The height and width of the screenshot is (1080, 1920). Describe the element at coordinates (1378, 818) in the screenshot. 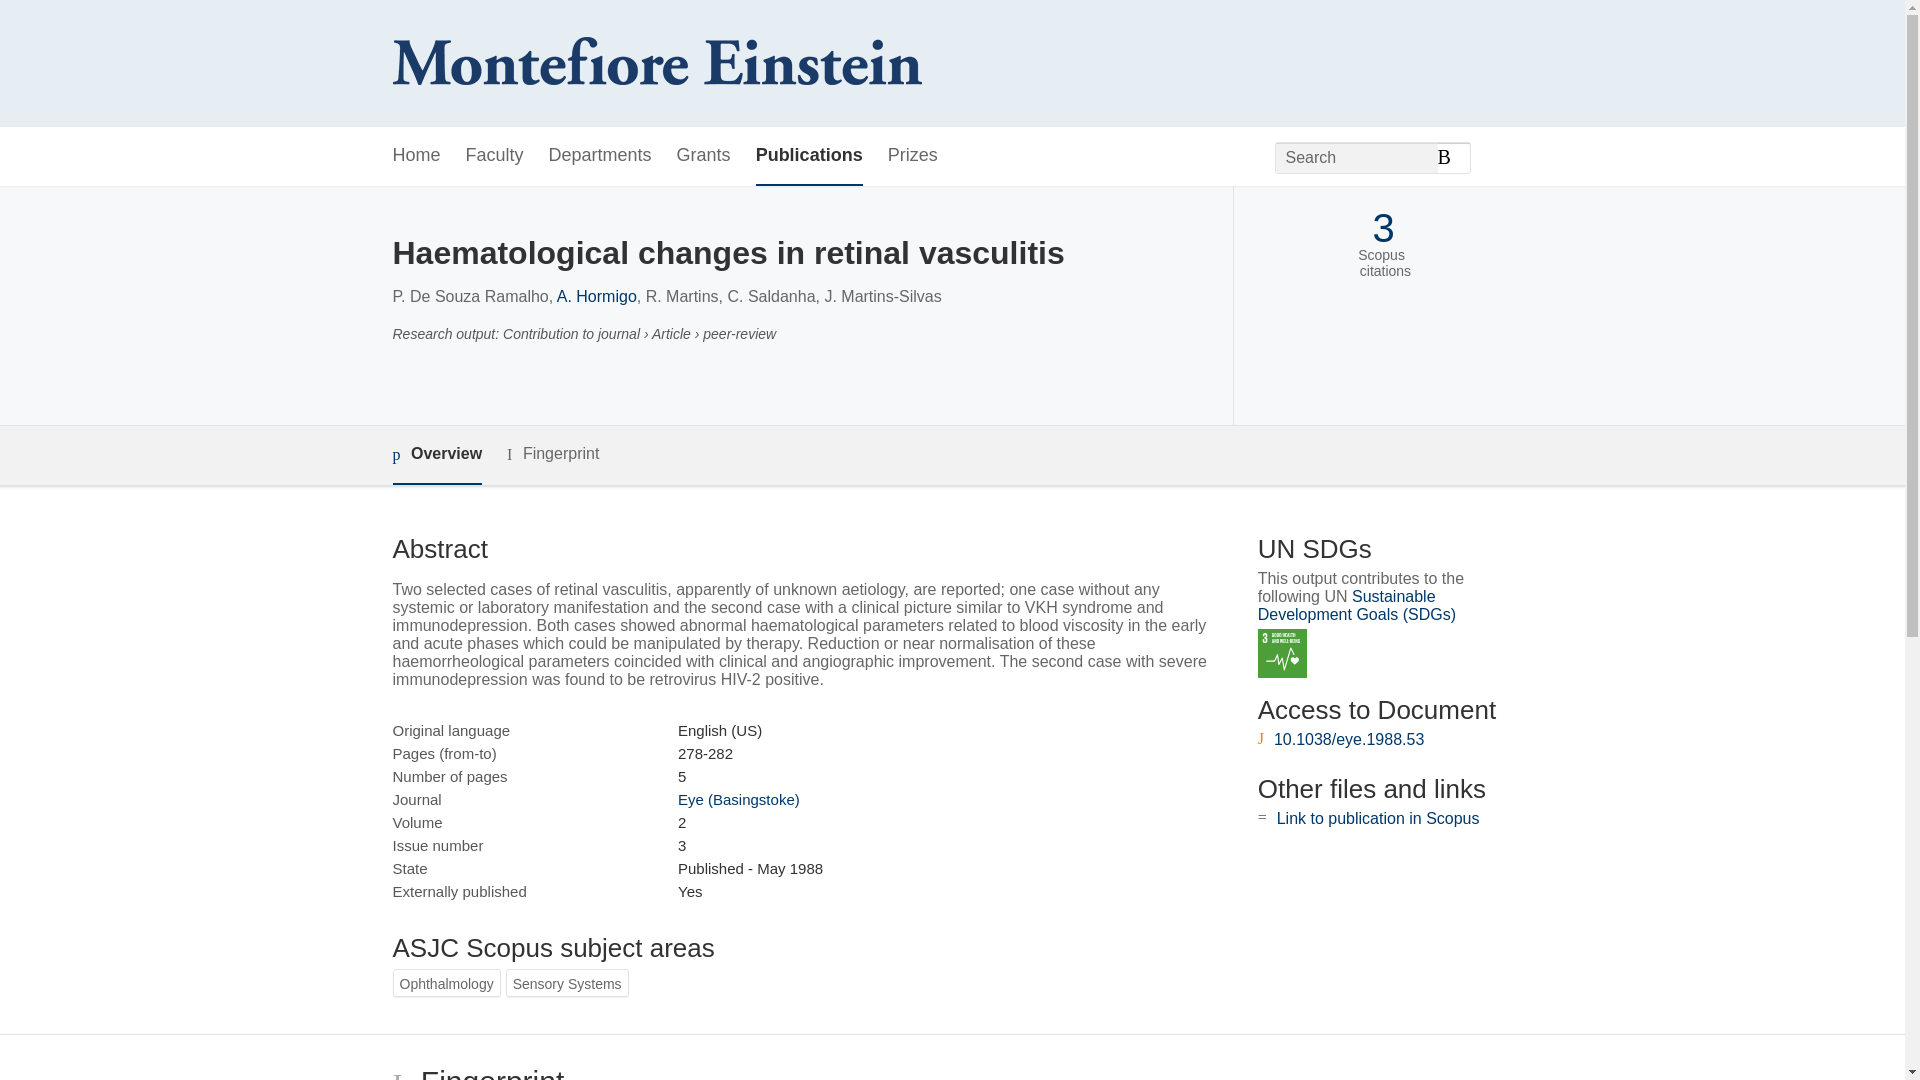

I see `Link to publication in Scopus` at that location.